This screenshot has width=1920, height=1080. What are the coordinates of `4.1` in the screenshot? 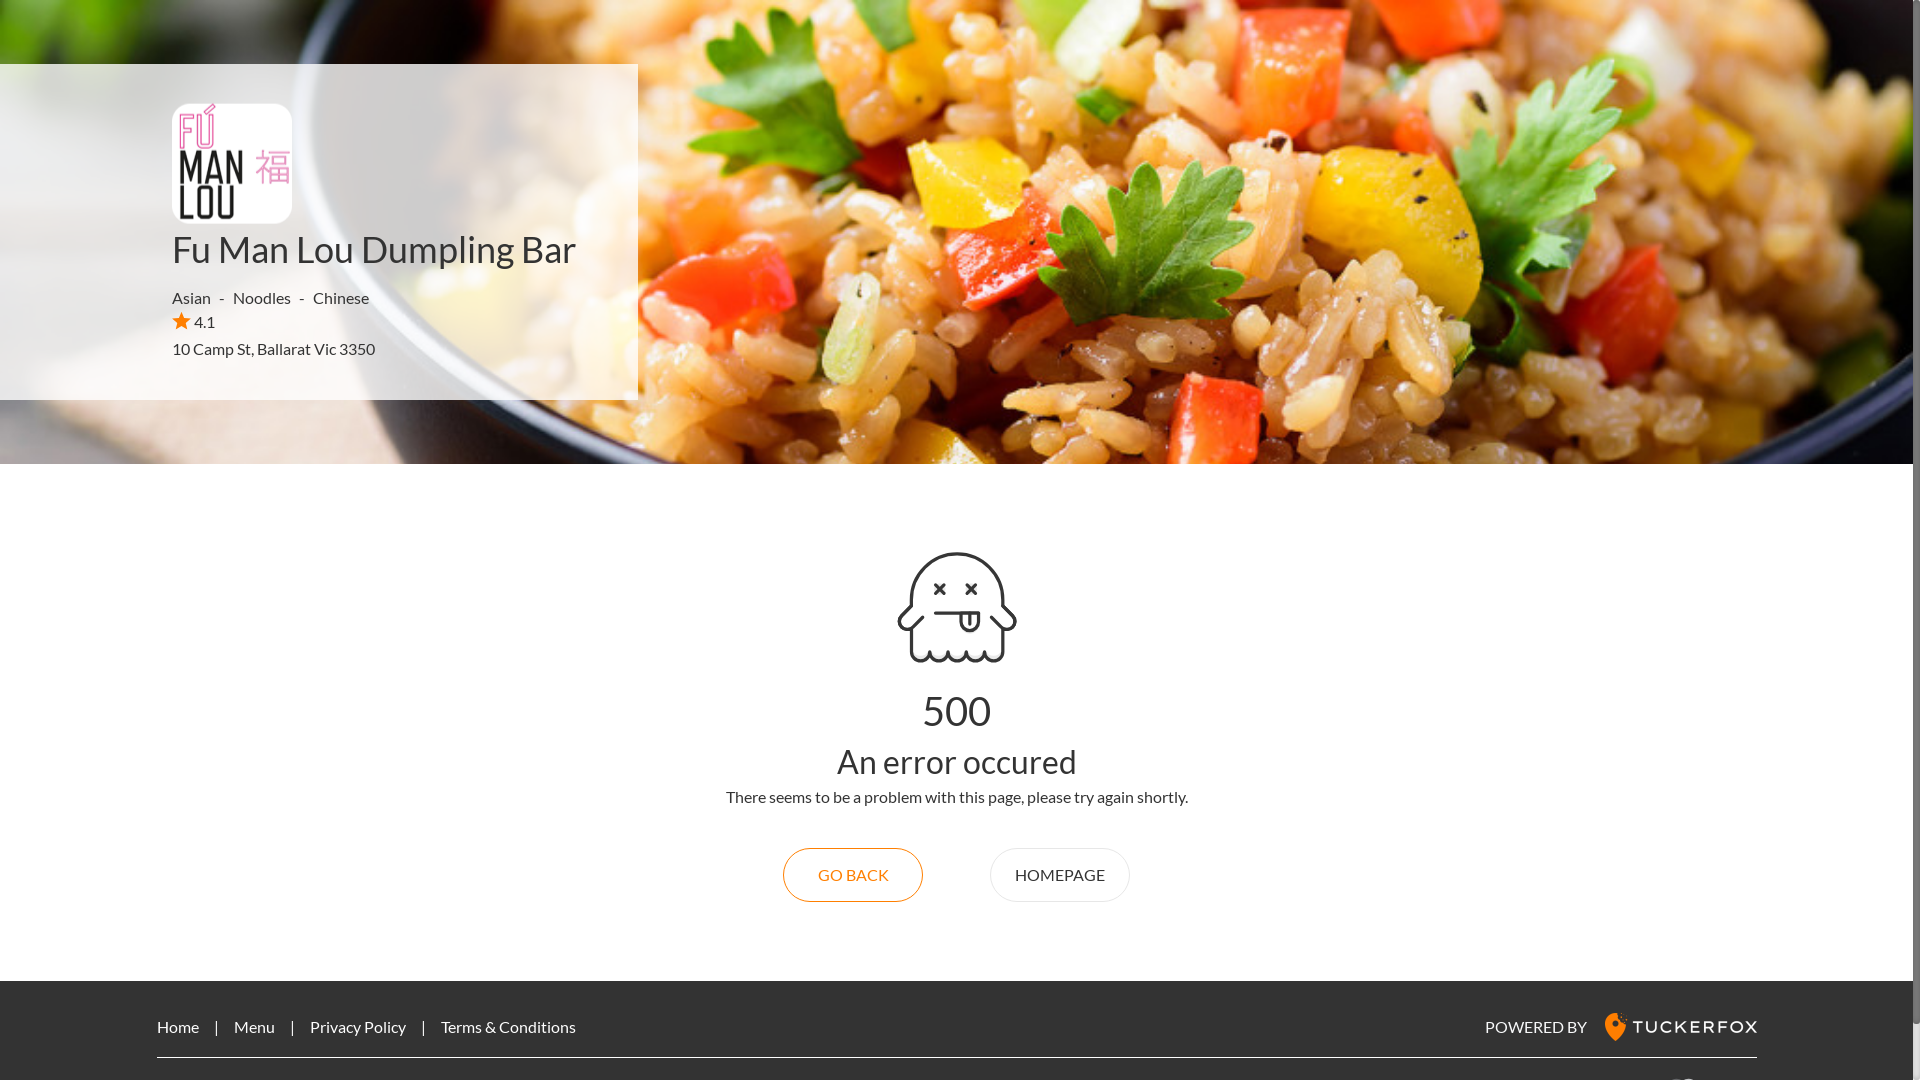 It's located at (194, 321).